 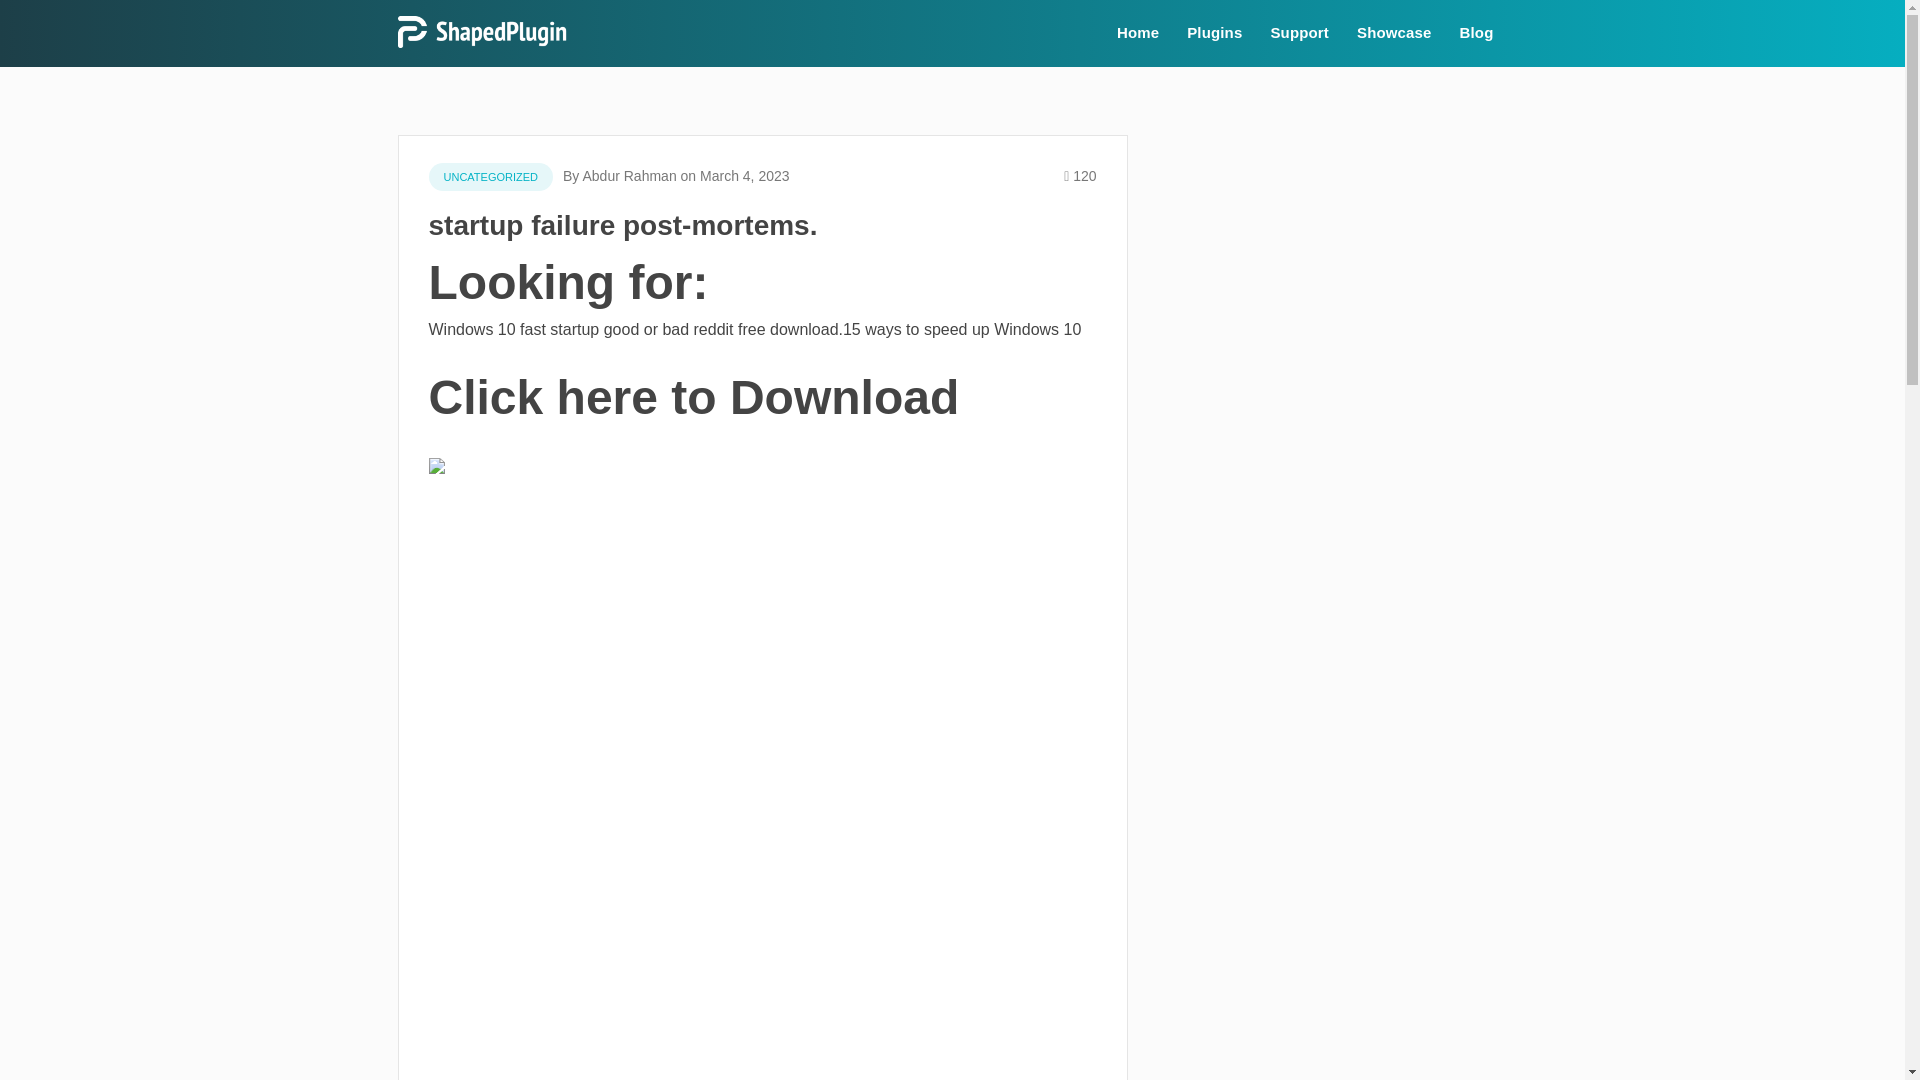 I want to click on Home, so click(x=1138, y=33).